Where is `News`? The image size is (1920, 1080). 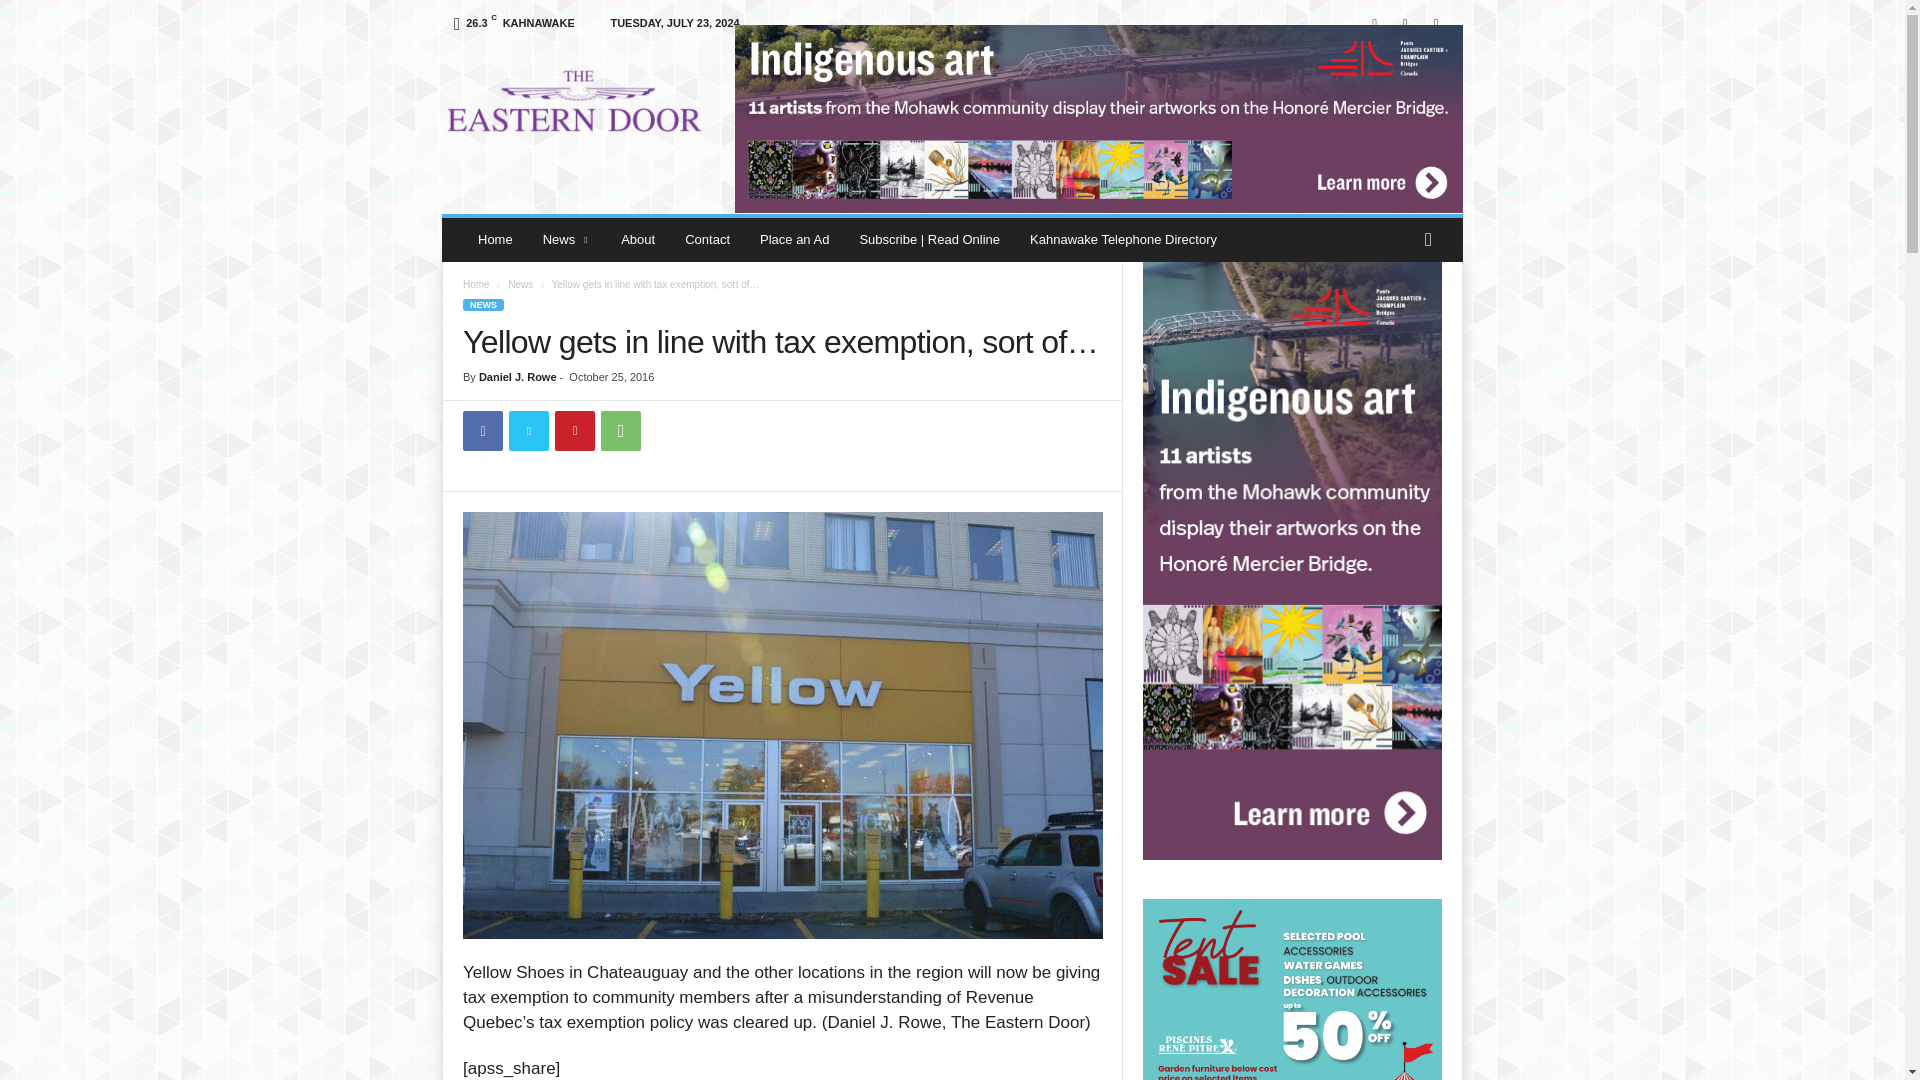 News is located at coordinates (520, 284).